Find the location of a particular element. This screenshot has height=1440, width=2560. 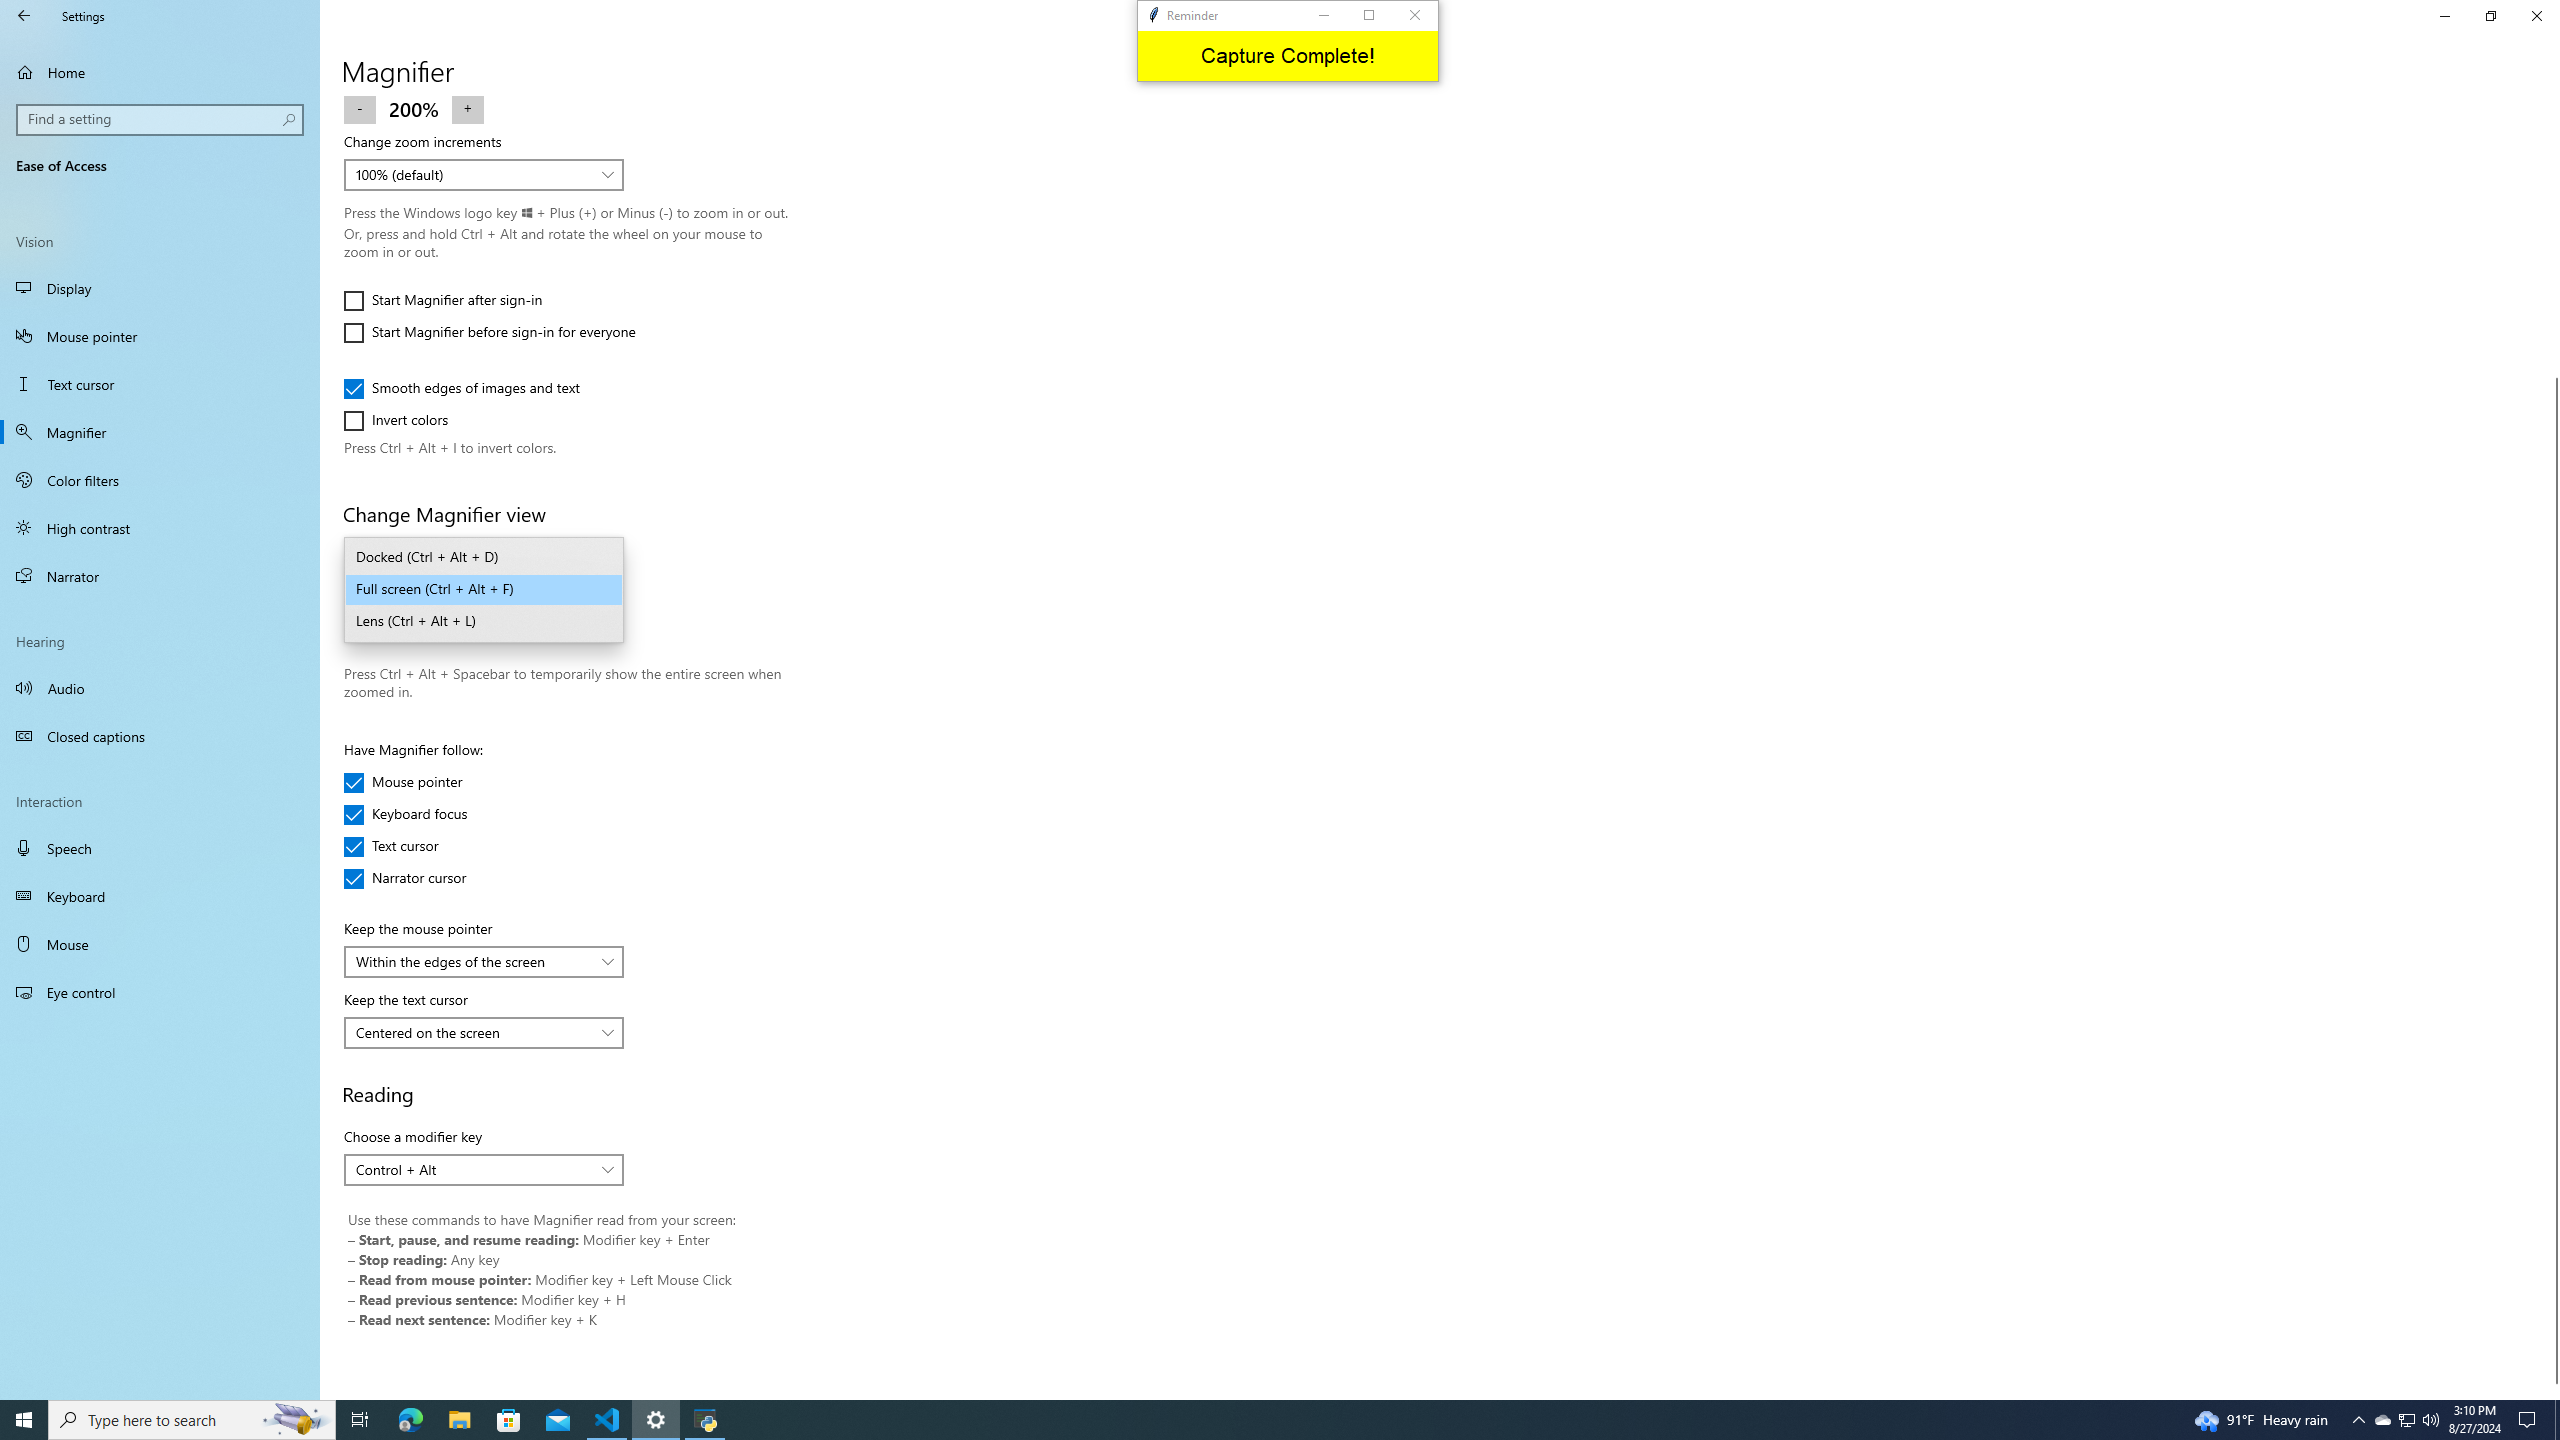

Minimize Settings is located at coordinates (2444, 16).